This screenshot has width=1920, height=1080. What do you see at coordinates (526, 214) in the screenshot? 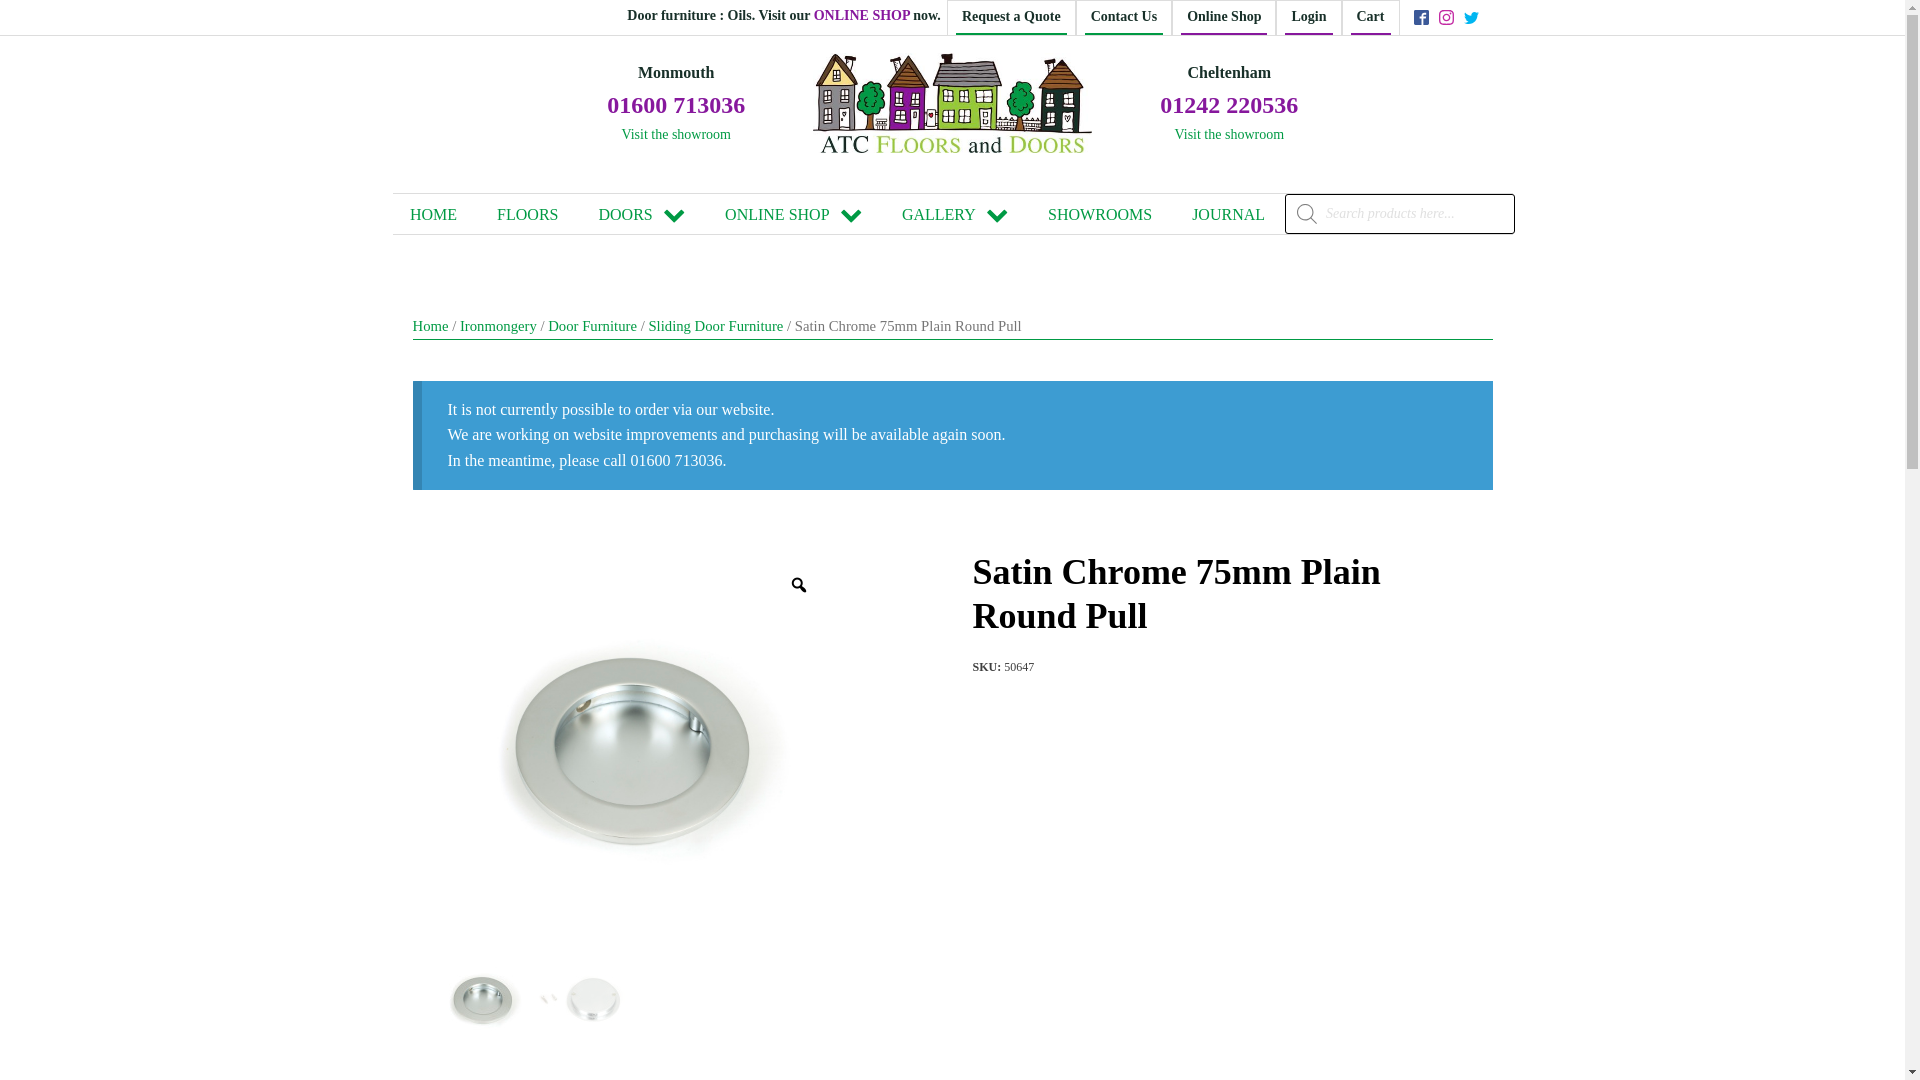
I see `FLOORS` at bounding box center [526, 214].